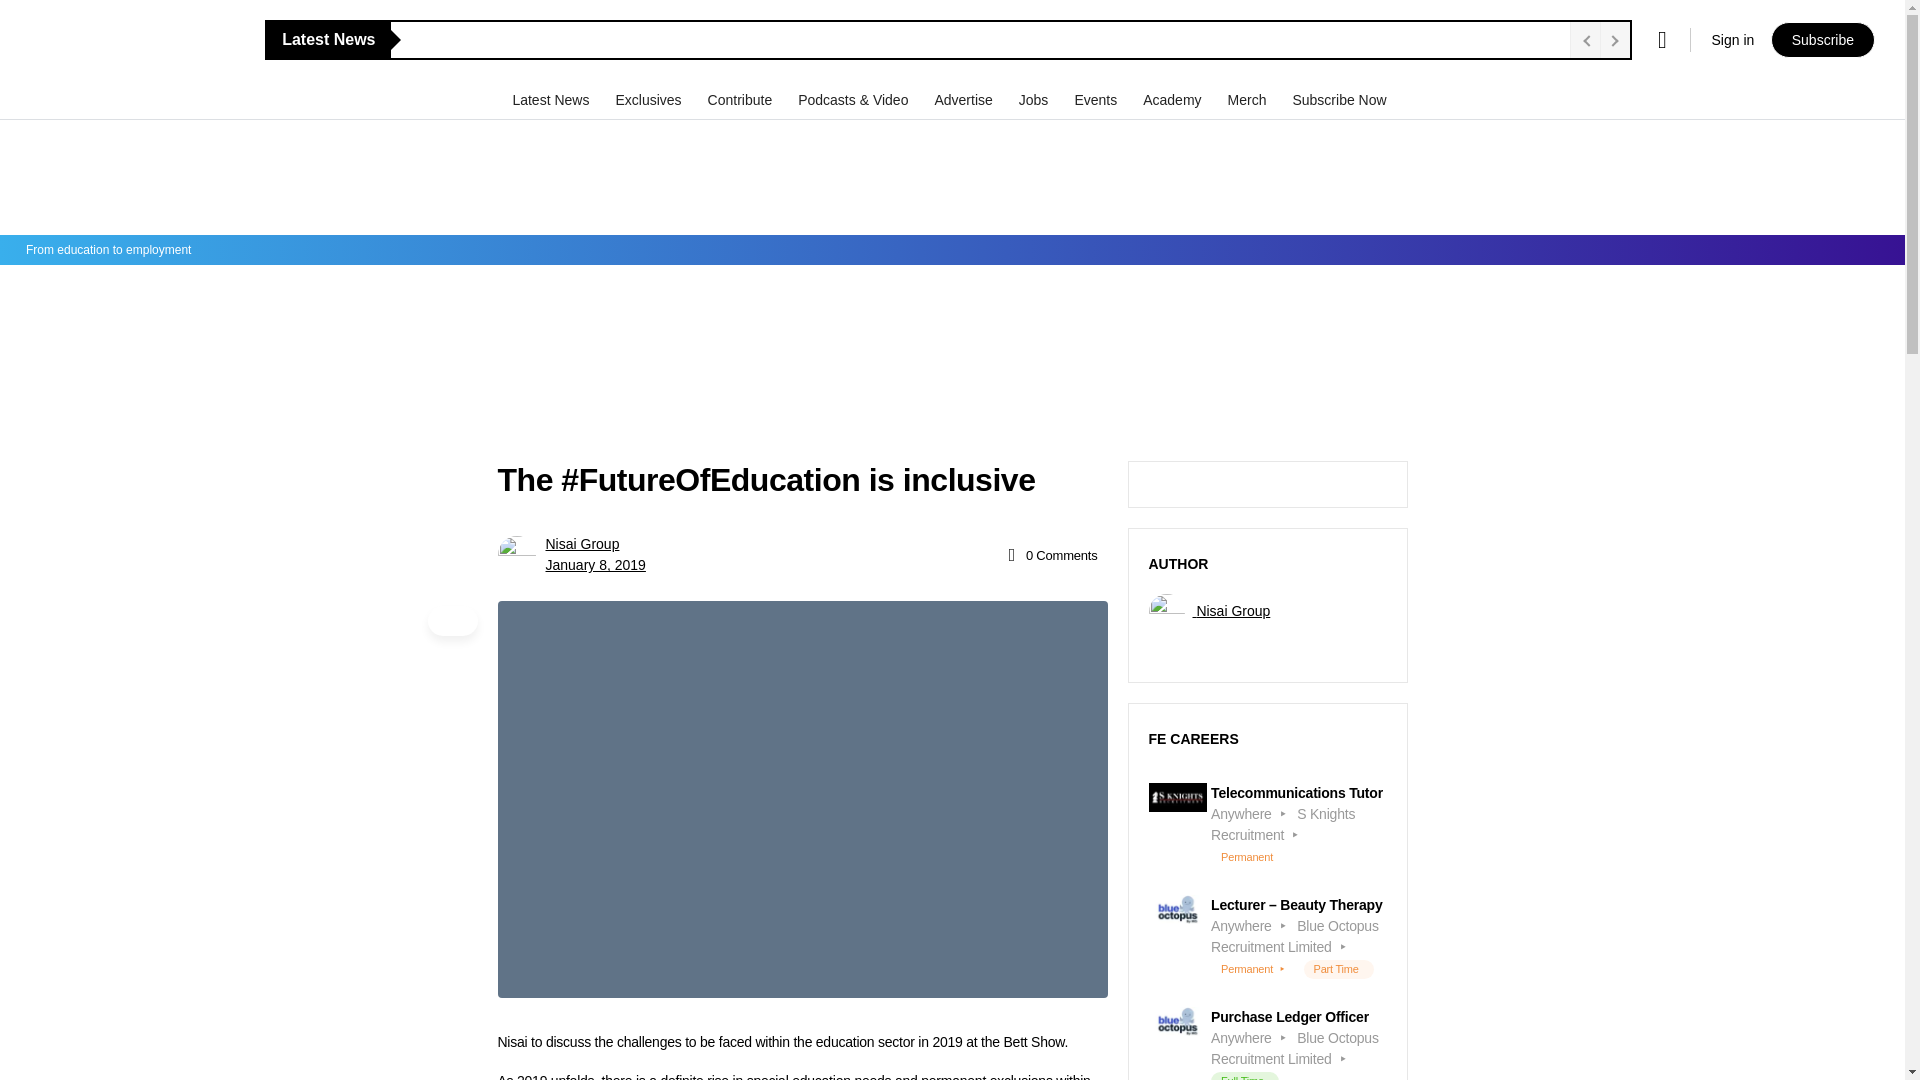  Describe the element at coordinates (1732, 40) in the screenshot. I see `Sign in` at that location.